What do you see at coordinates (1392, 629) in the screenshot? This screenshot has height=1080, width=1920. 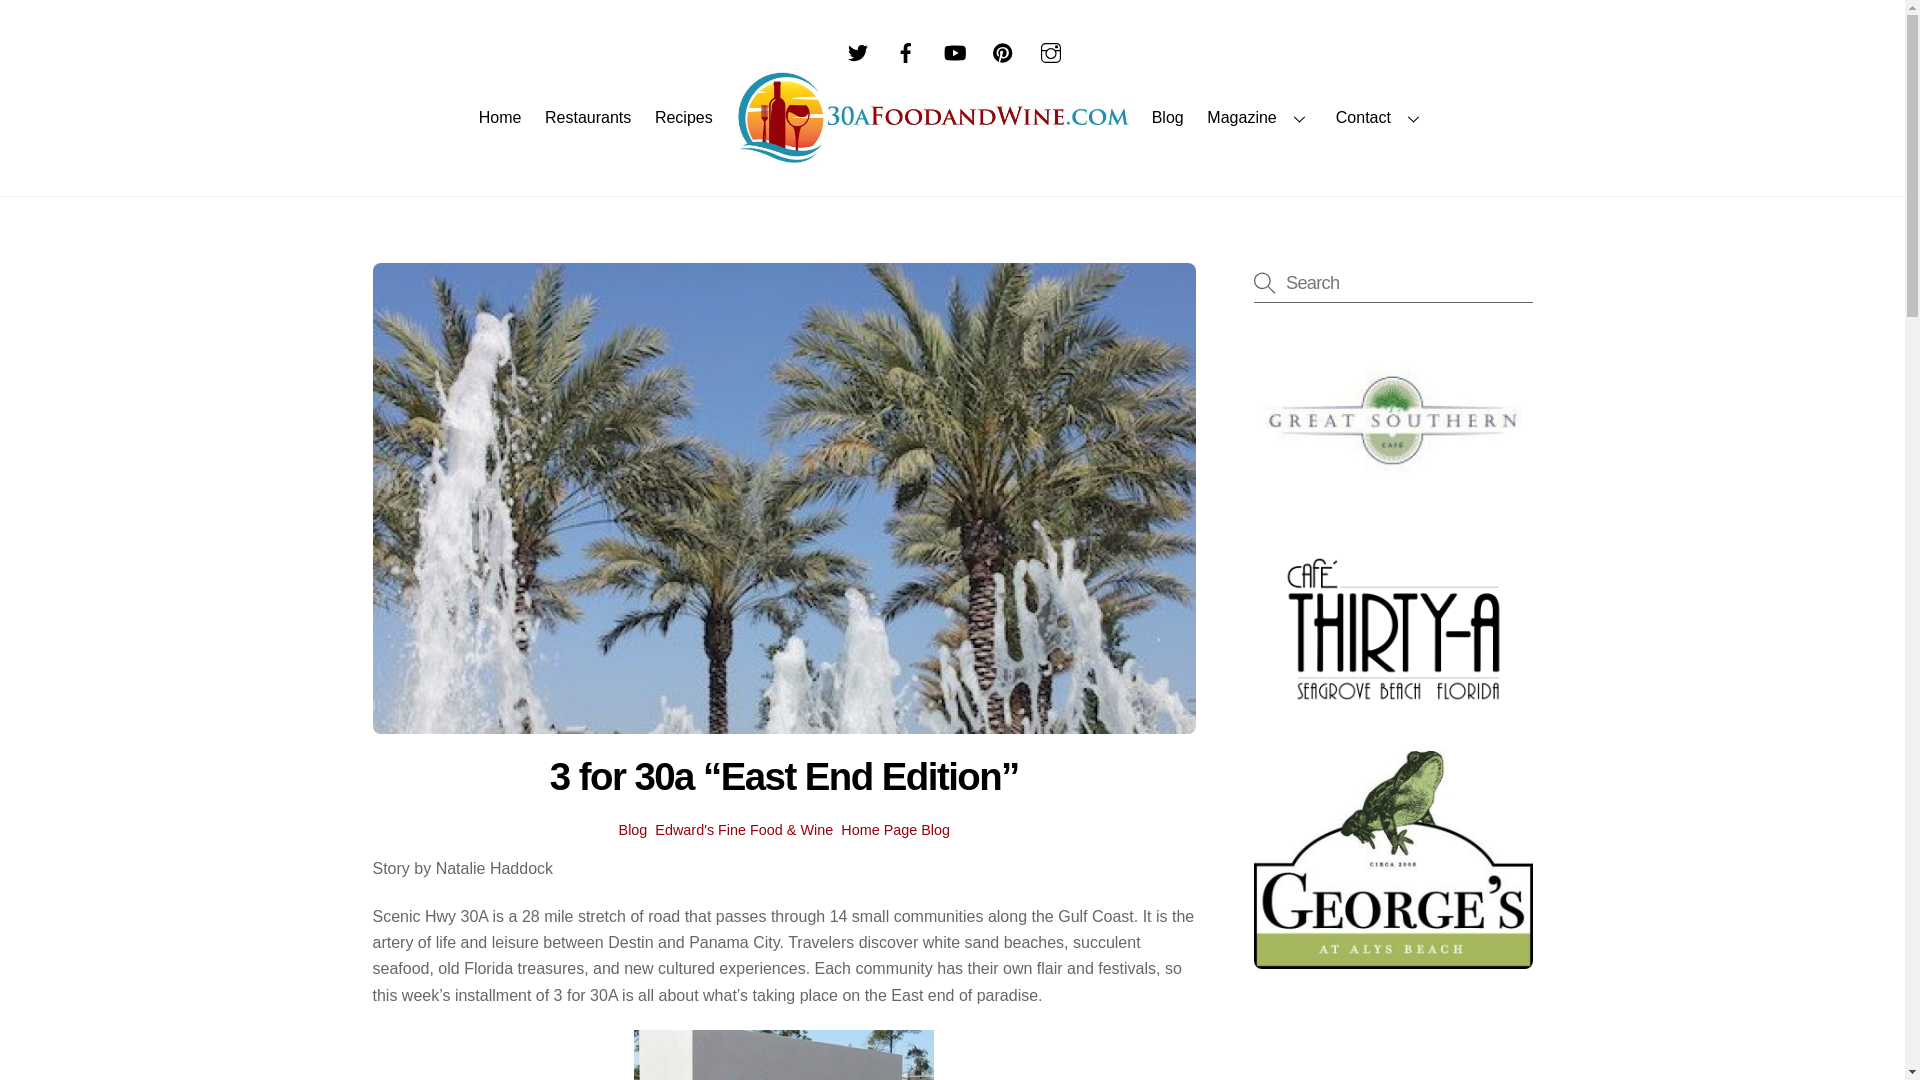 I see `LOGO cafe thirty a` at bounding box center [1392, 629].